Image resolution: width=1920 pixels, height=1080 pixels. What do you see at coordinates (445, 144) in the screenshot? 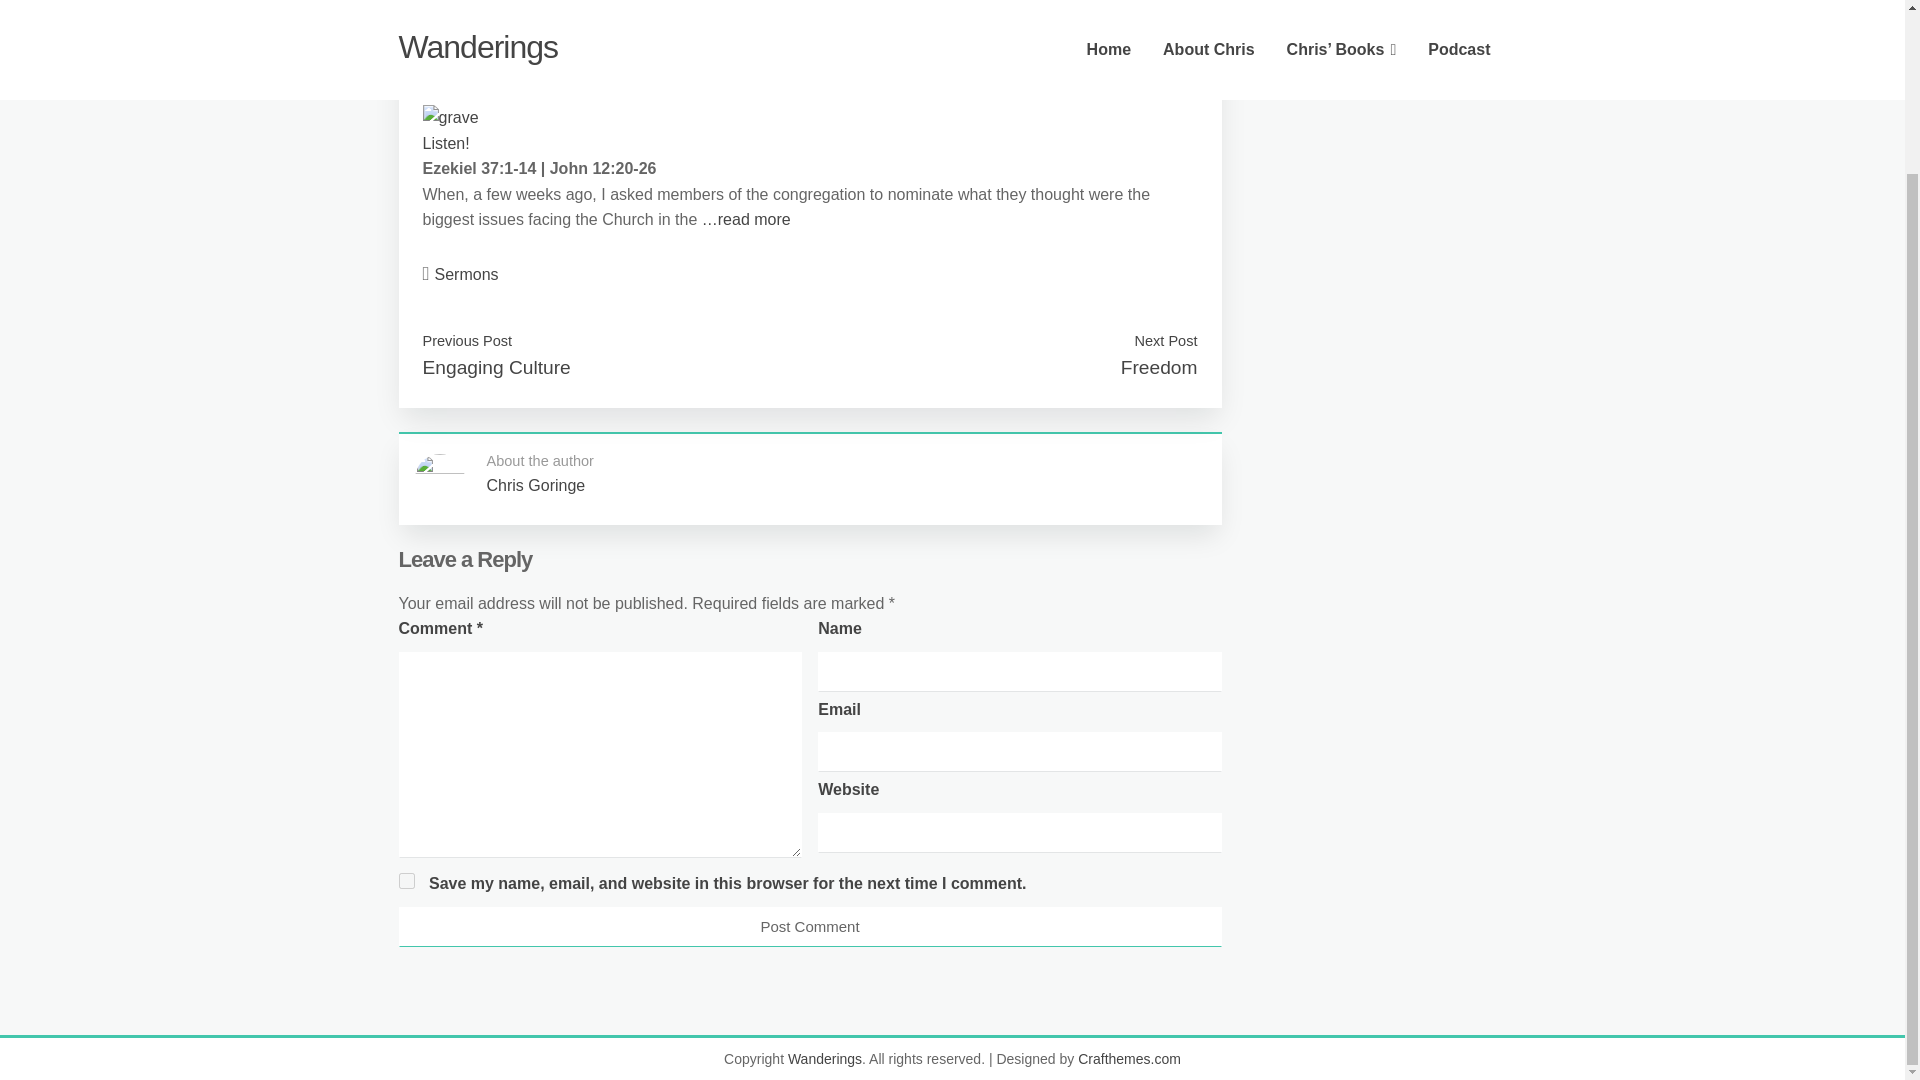
I see `Listen!` at bounding box center [445, 144].